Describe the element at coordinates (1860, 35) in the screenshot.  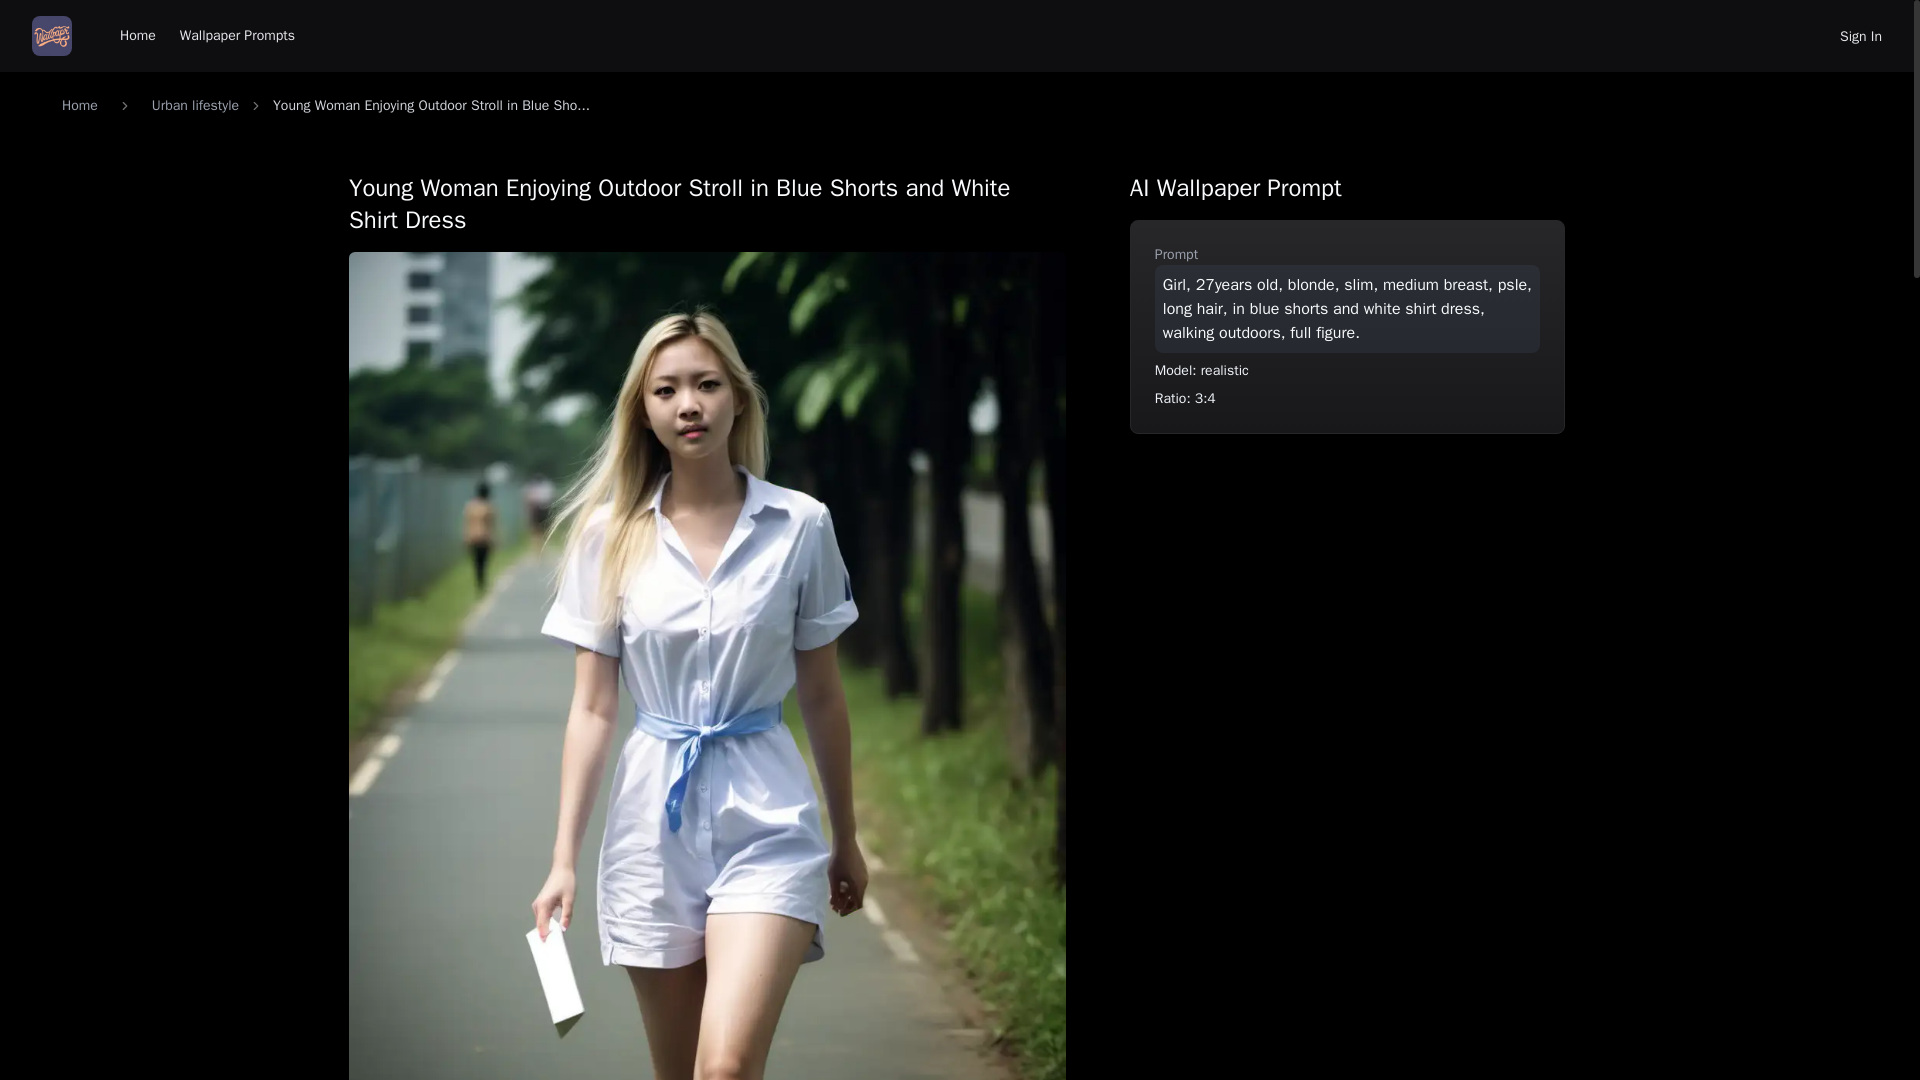
I see `Sign In` at that location.